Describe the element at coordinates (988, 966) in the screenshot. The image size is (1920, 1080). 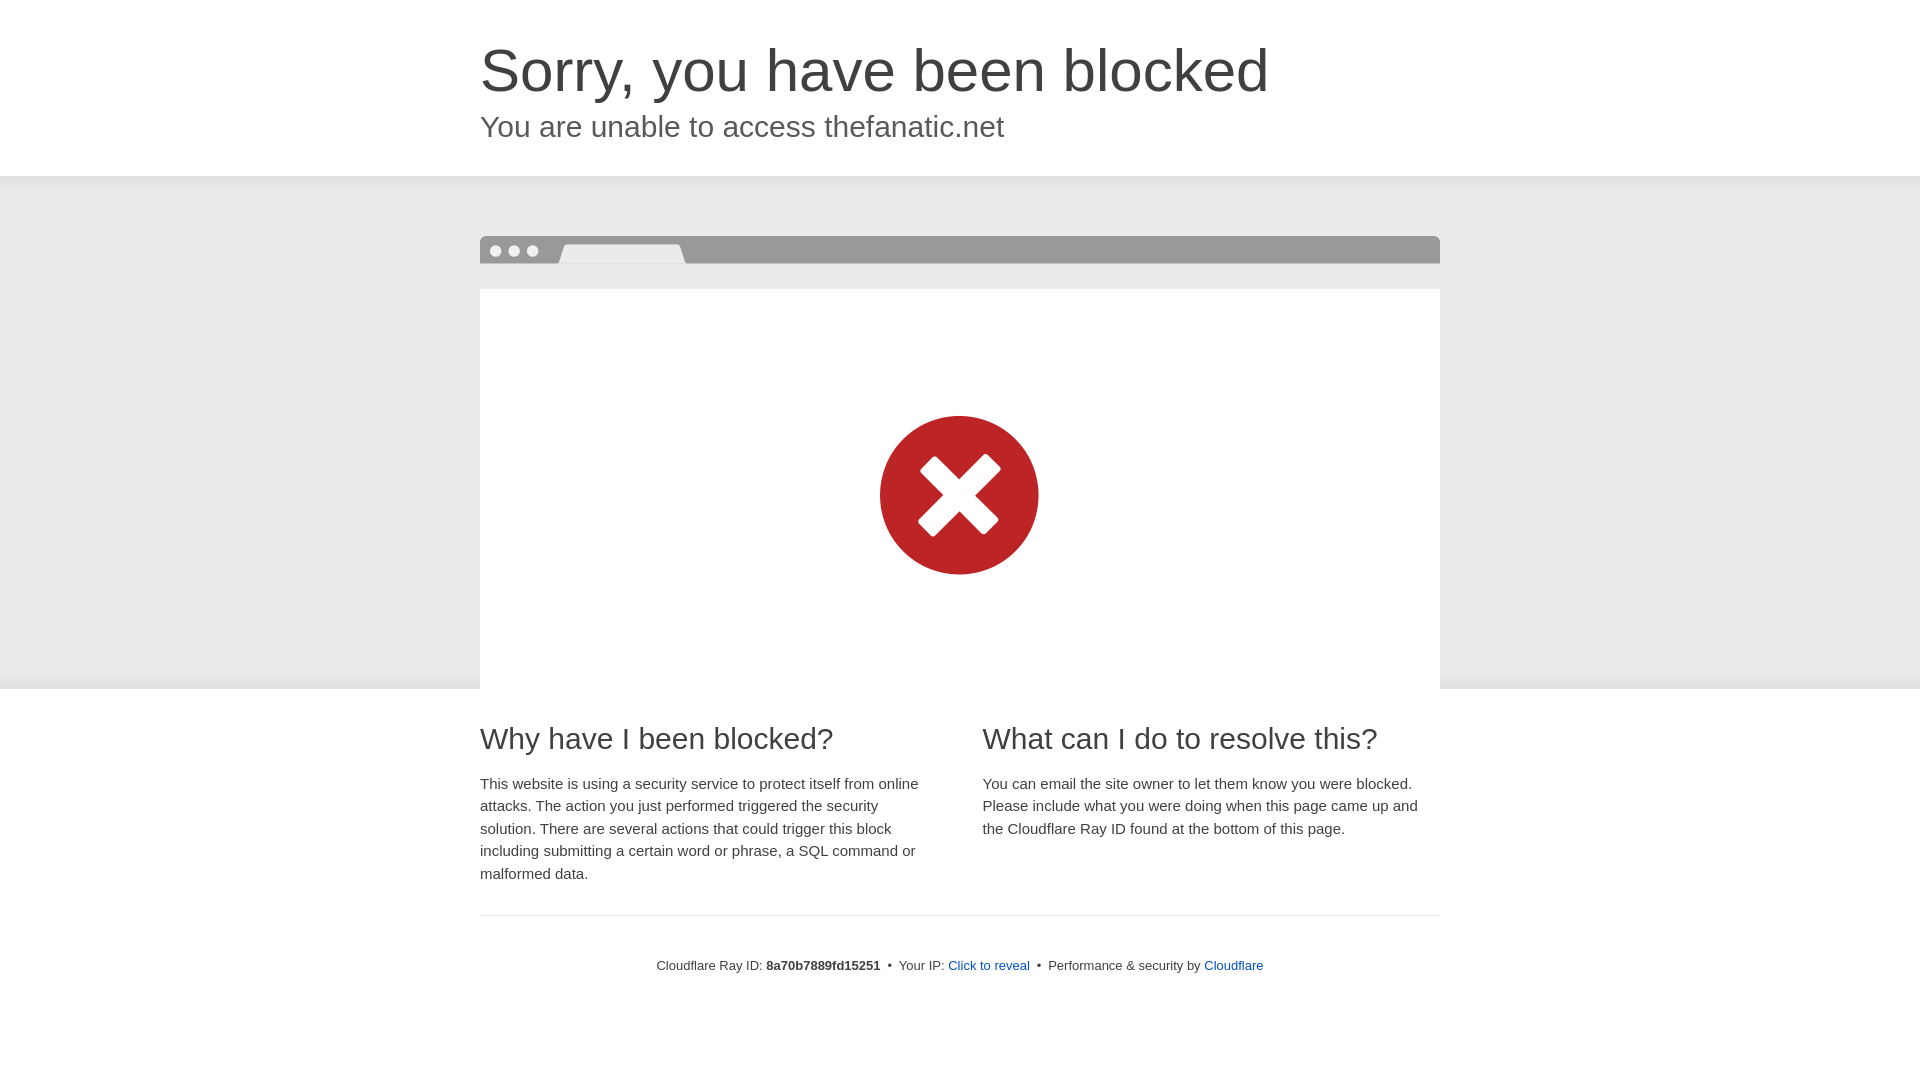
I see `Click to reveal` at that location.